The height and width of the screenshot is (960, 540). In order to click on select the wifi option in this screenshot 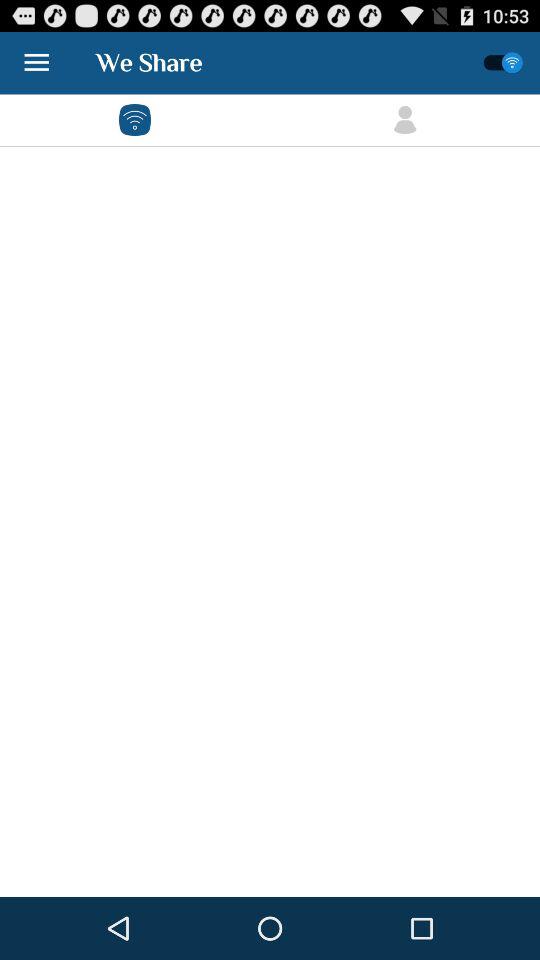, I will do `click(134, 120)`.